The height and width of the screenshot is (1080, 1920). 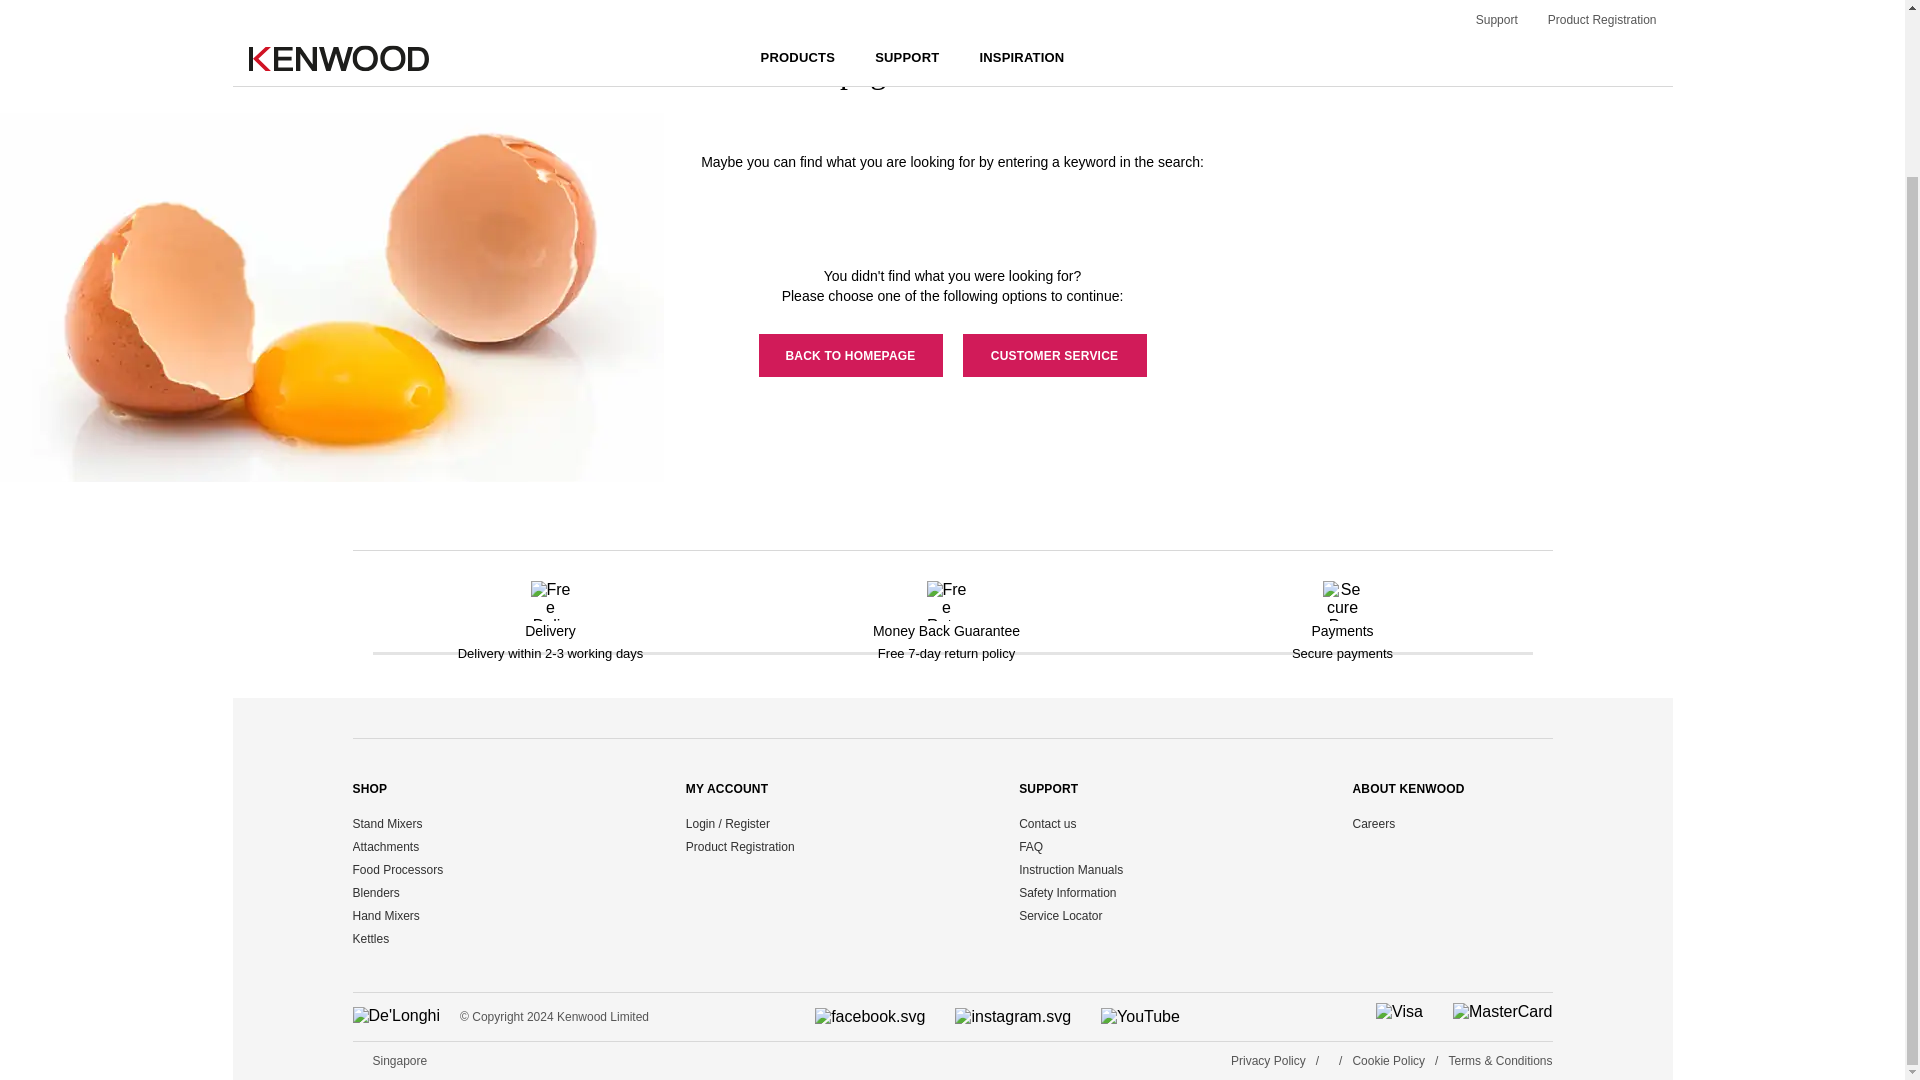 What do you see at coordinates (370, 939) in the screenshot?
I see `Kettles` at bounding box center [370, 939].